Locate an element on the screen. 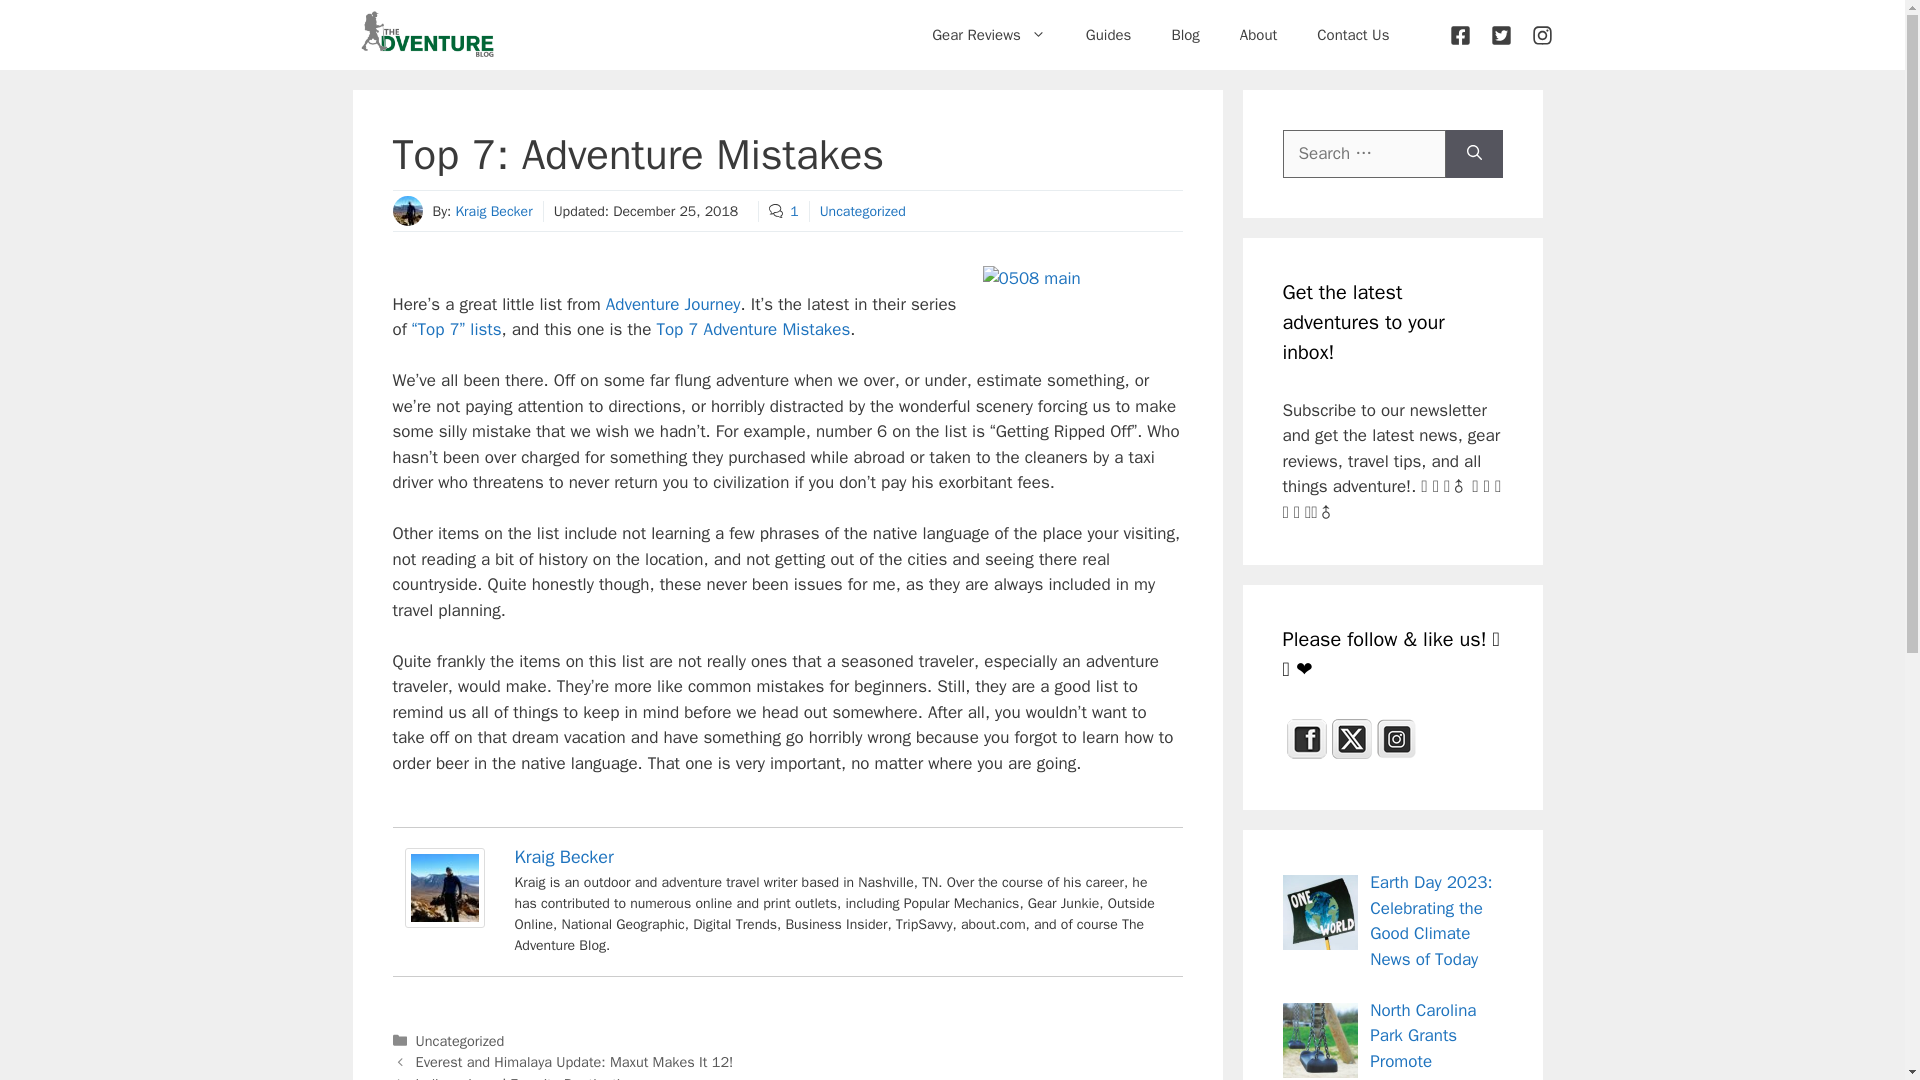 The height and width of the screenshot is (1080, 1920). Gear Reviews is located at coordinates (988, 34).